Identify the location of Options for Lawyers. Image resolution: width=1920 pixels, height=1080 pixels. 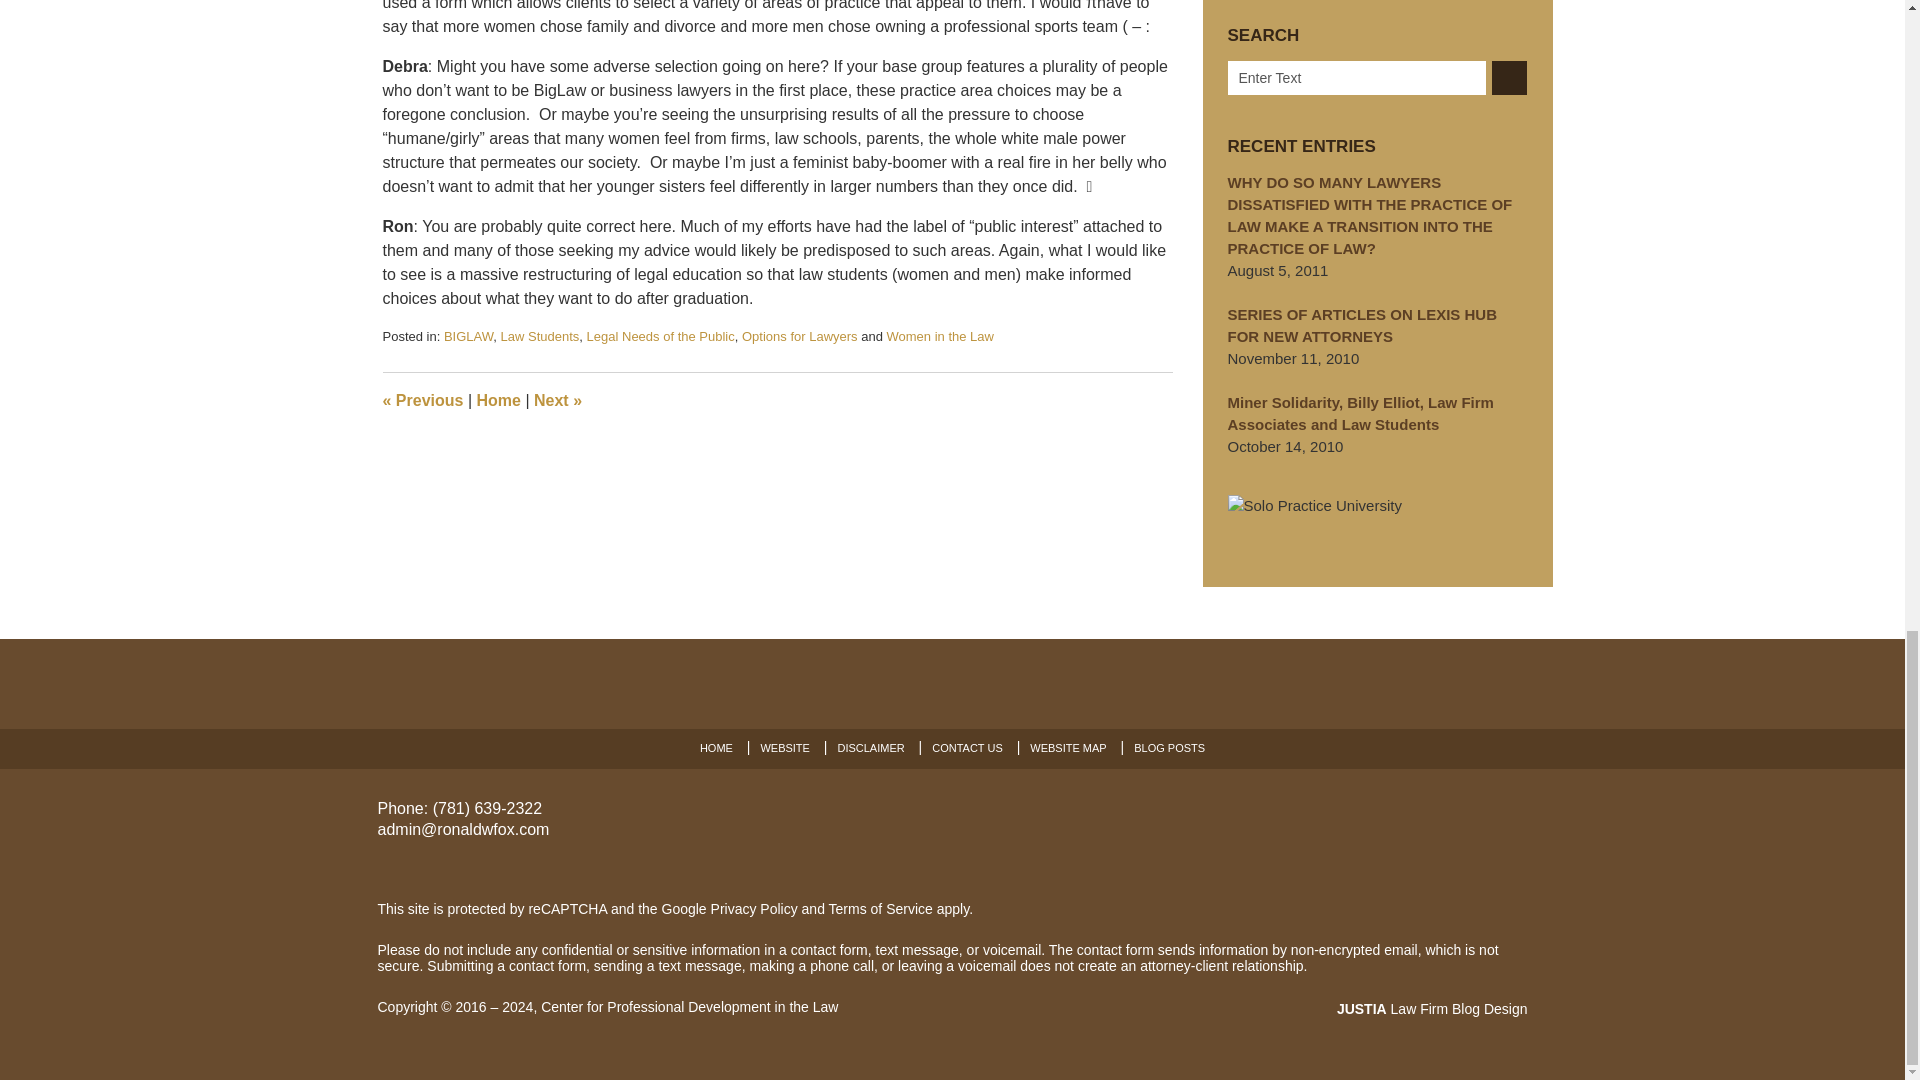
(800, 336).